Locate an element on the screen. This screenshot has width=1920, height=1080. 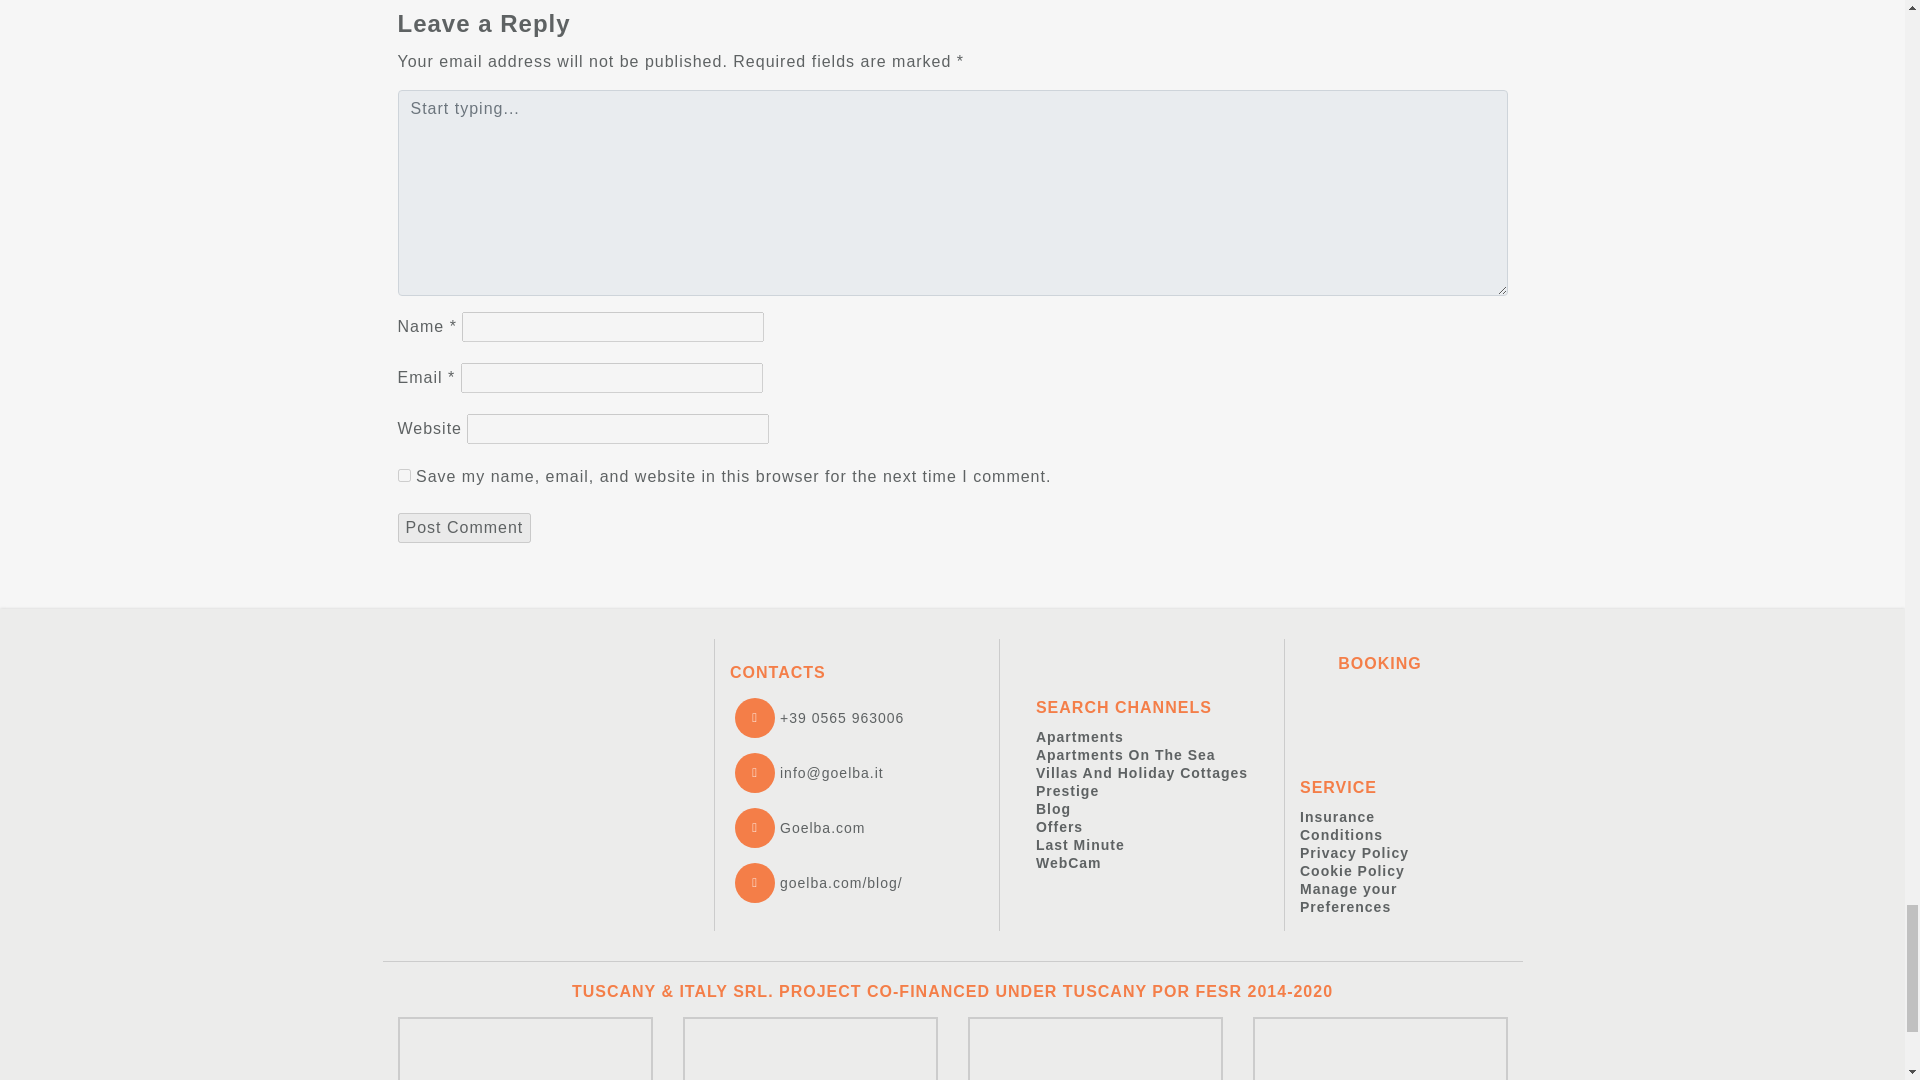
yes is located at coordinates (404, 474).